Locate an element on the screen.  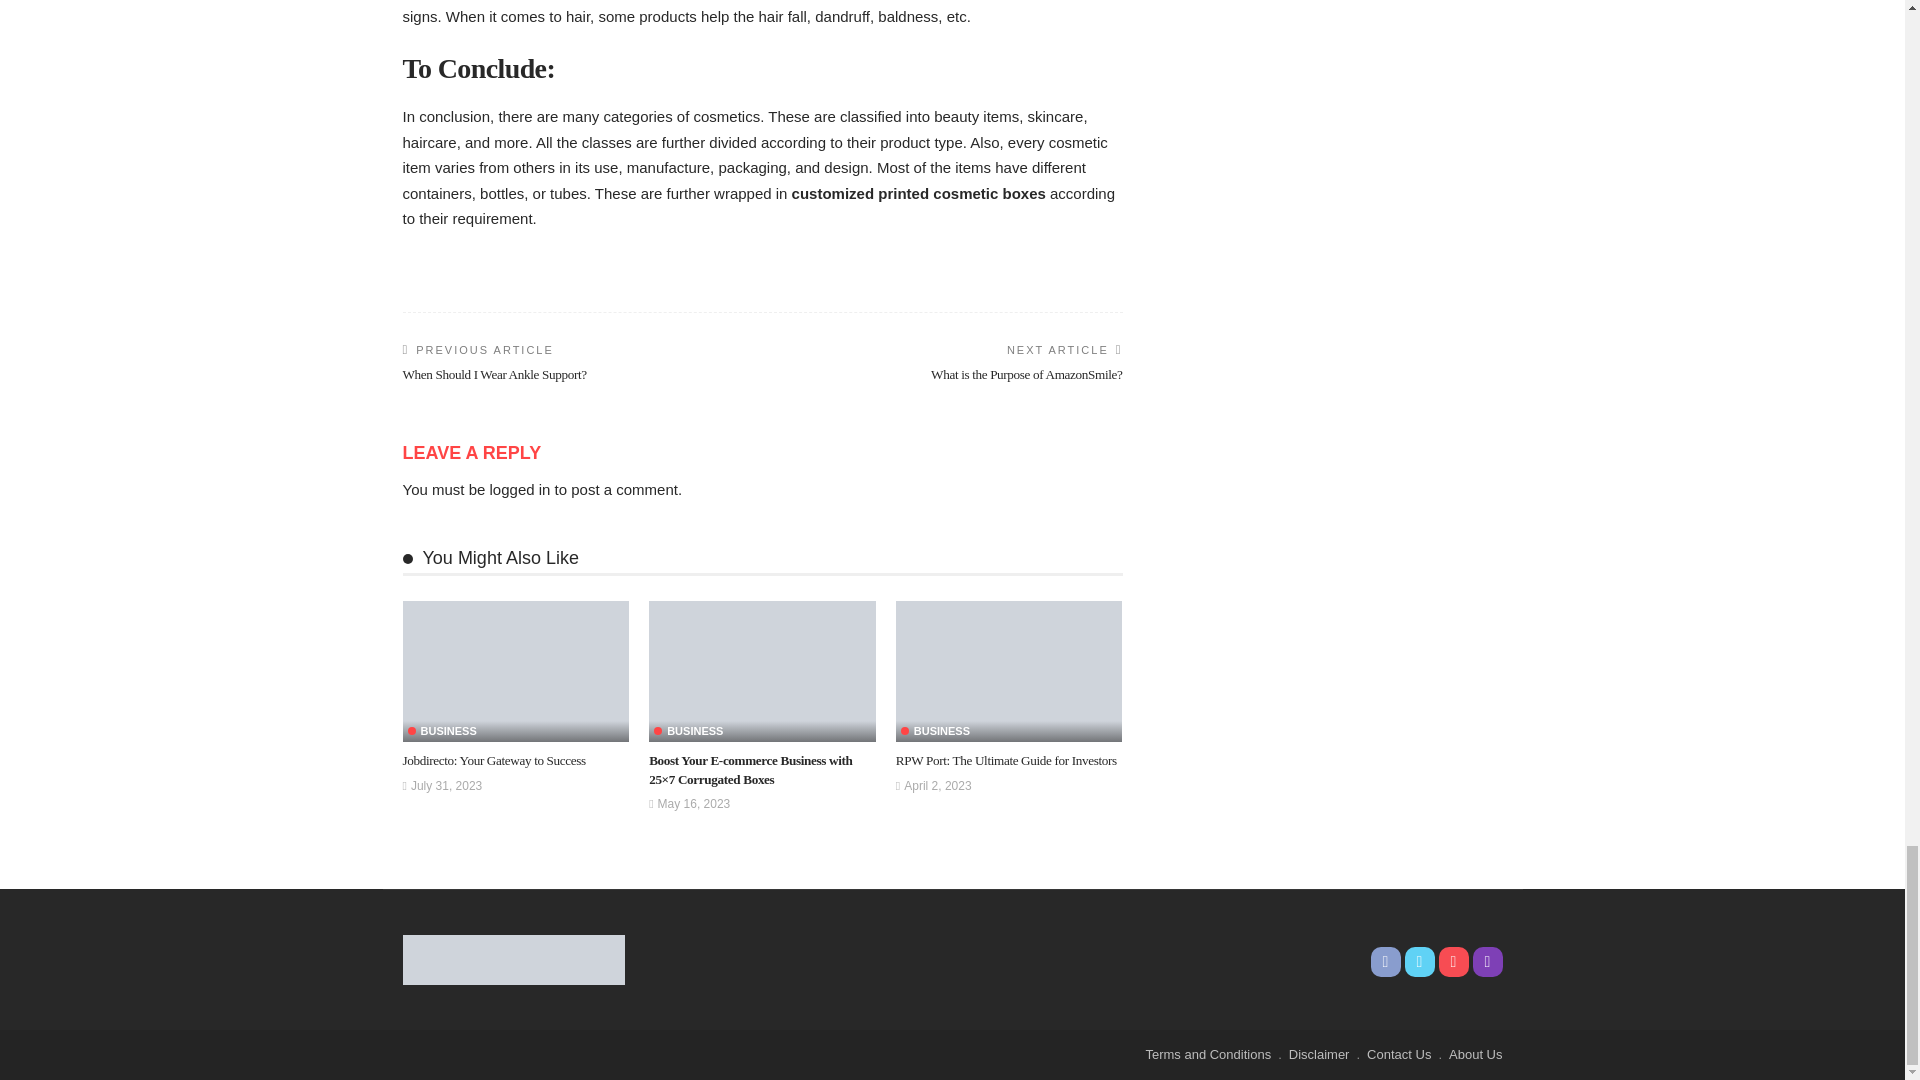
When Should I Wear Ankle Support? is located at coordinates (493, 374).